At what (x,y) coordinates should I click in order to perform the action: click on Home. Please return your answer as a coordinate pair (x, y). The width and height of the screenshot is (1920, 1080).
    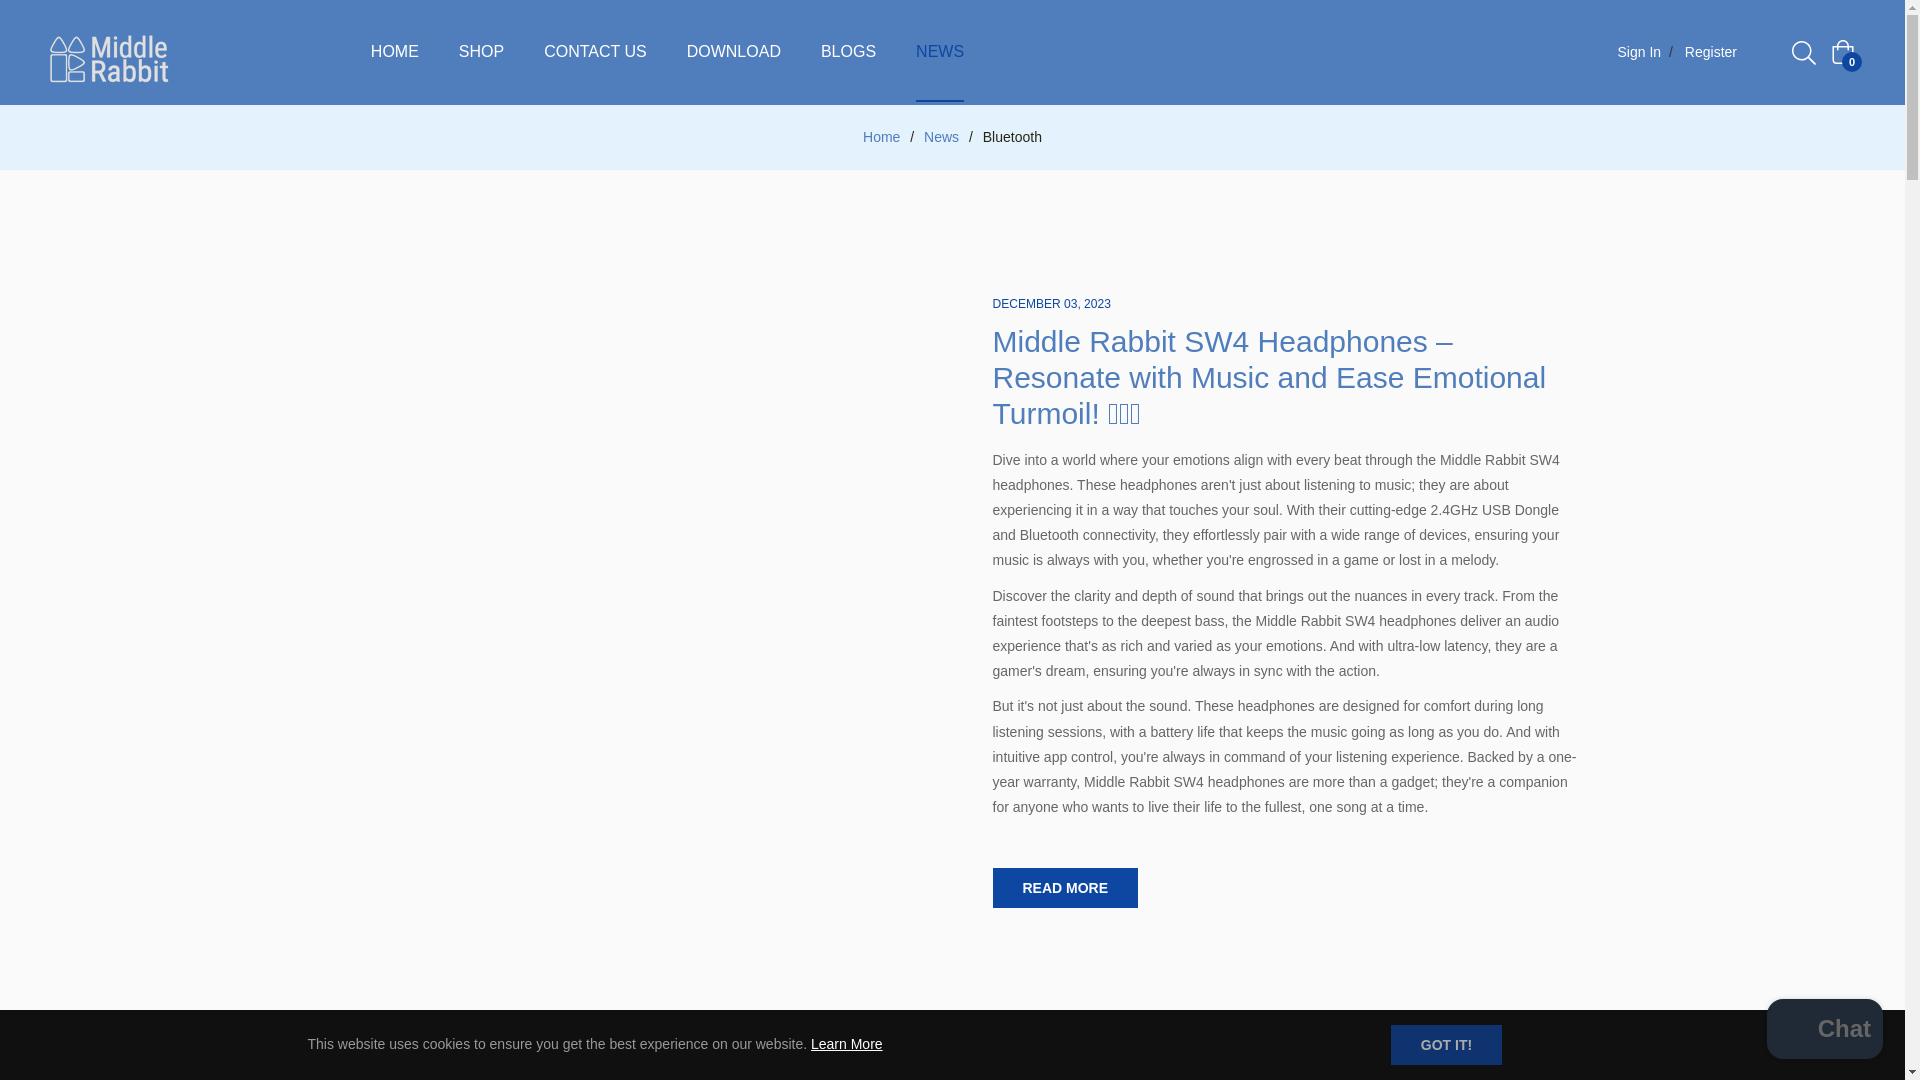
    Looking at the image, I should click on (881, 136).